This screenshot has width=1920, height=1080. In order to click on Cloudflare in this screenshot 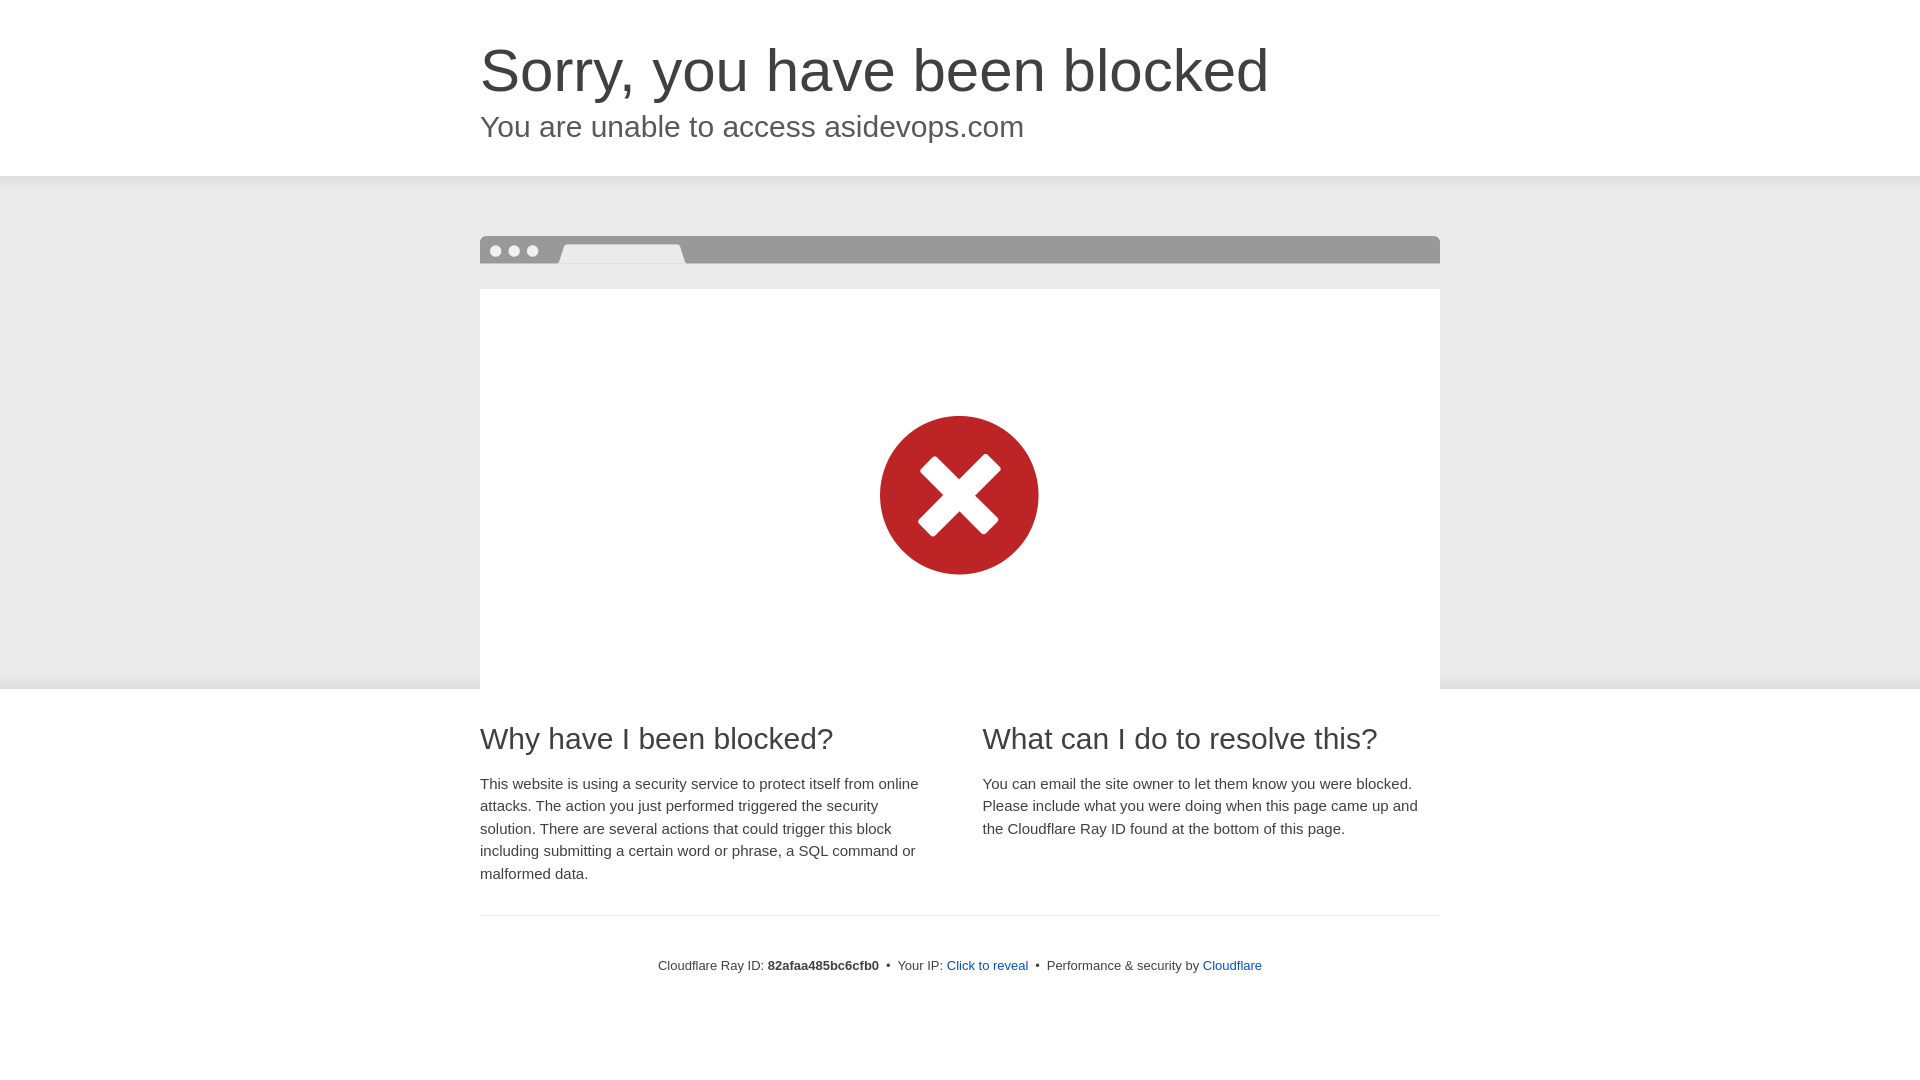, I will do `click(1232, 966)`.